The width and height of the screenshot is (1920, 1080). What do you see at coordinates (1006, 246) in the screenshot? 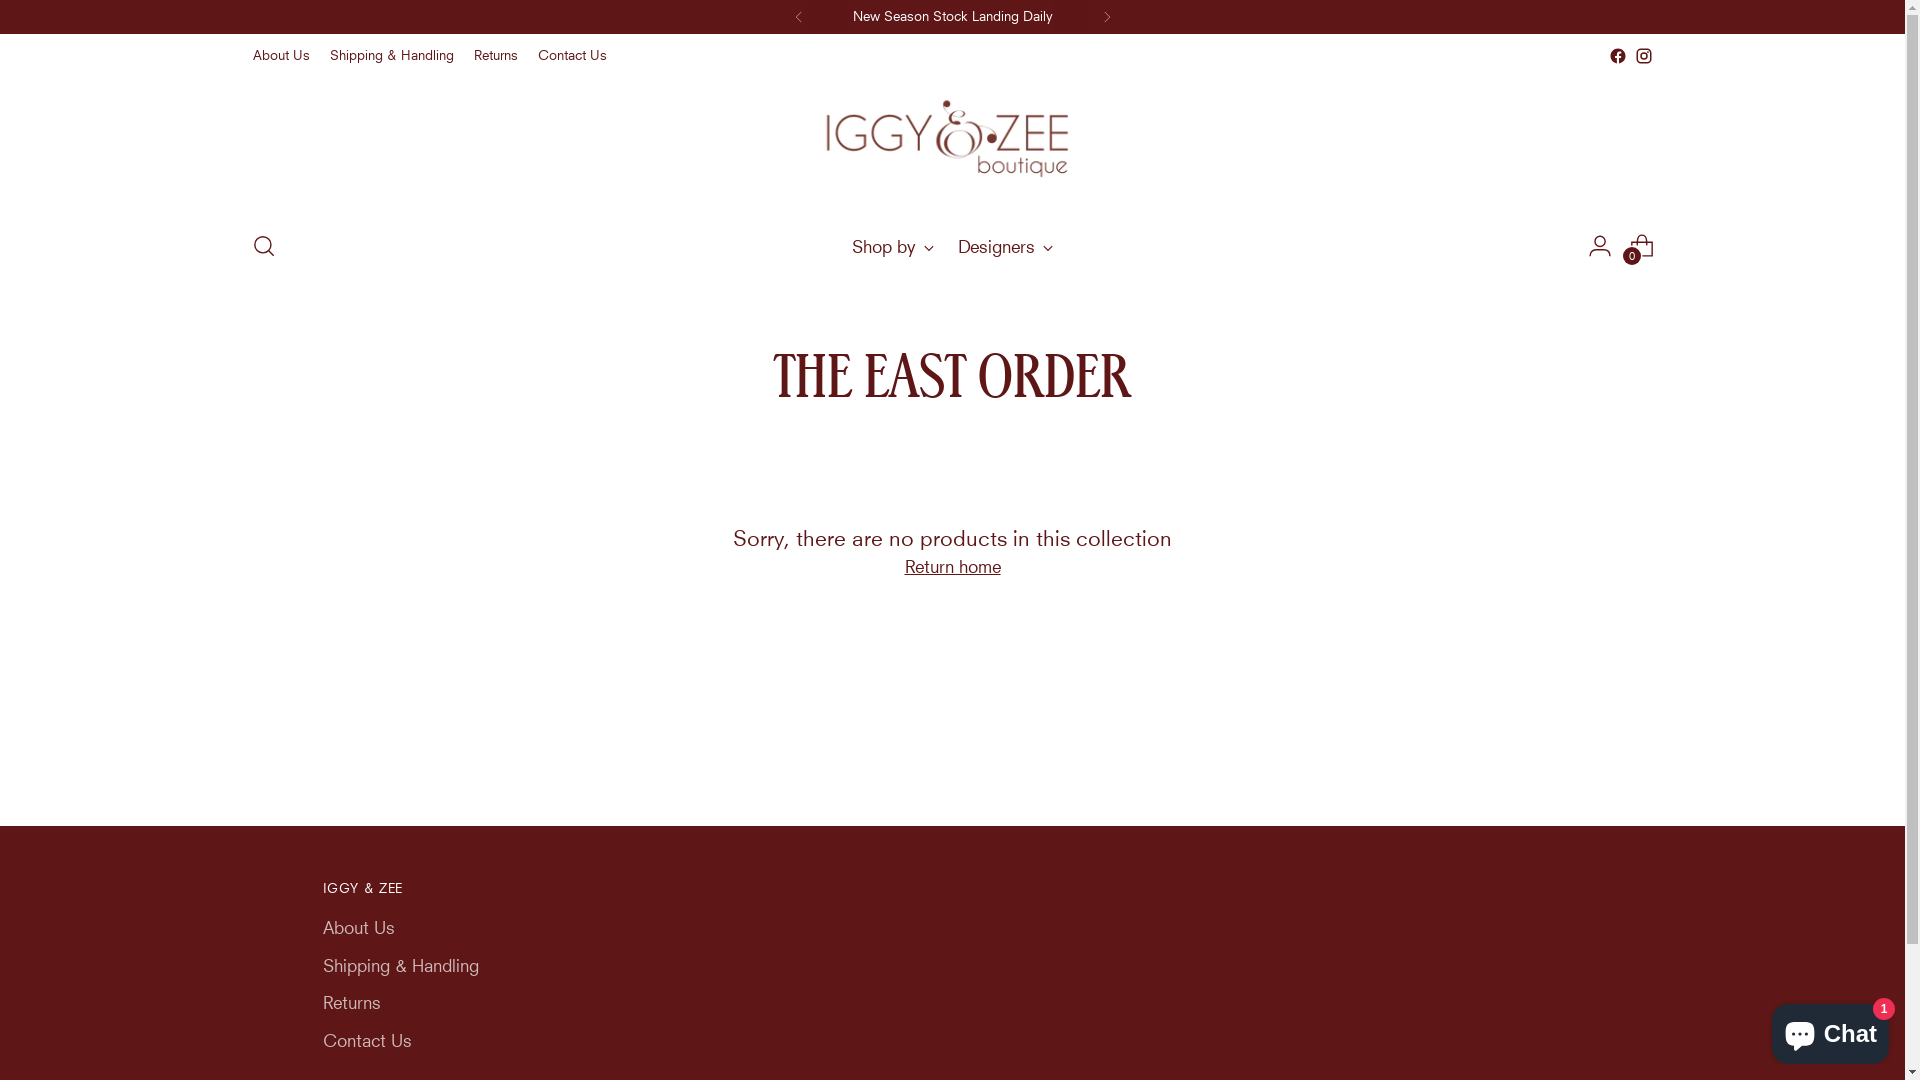
I see `Designers` at bounding box center [1006, 246].